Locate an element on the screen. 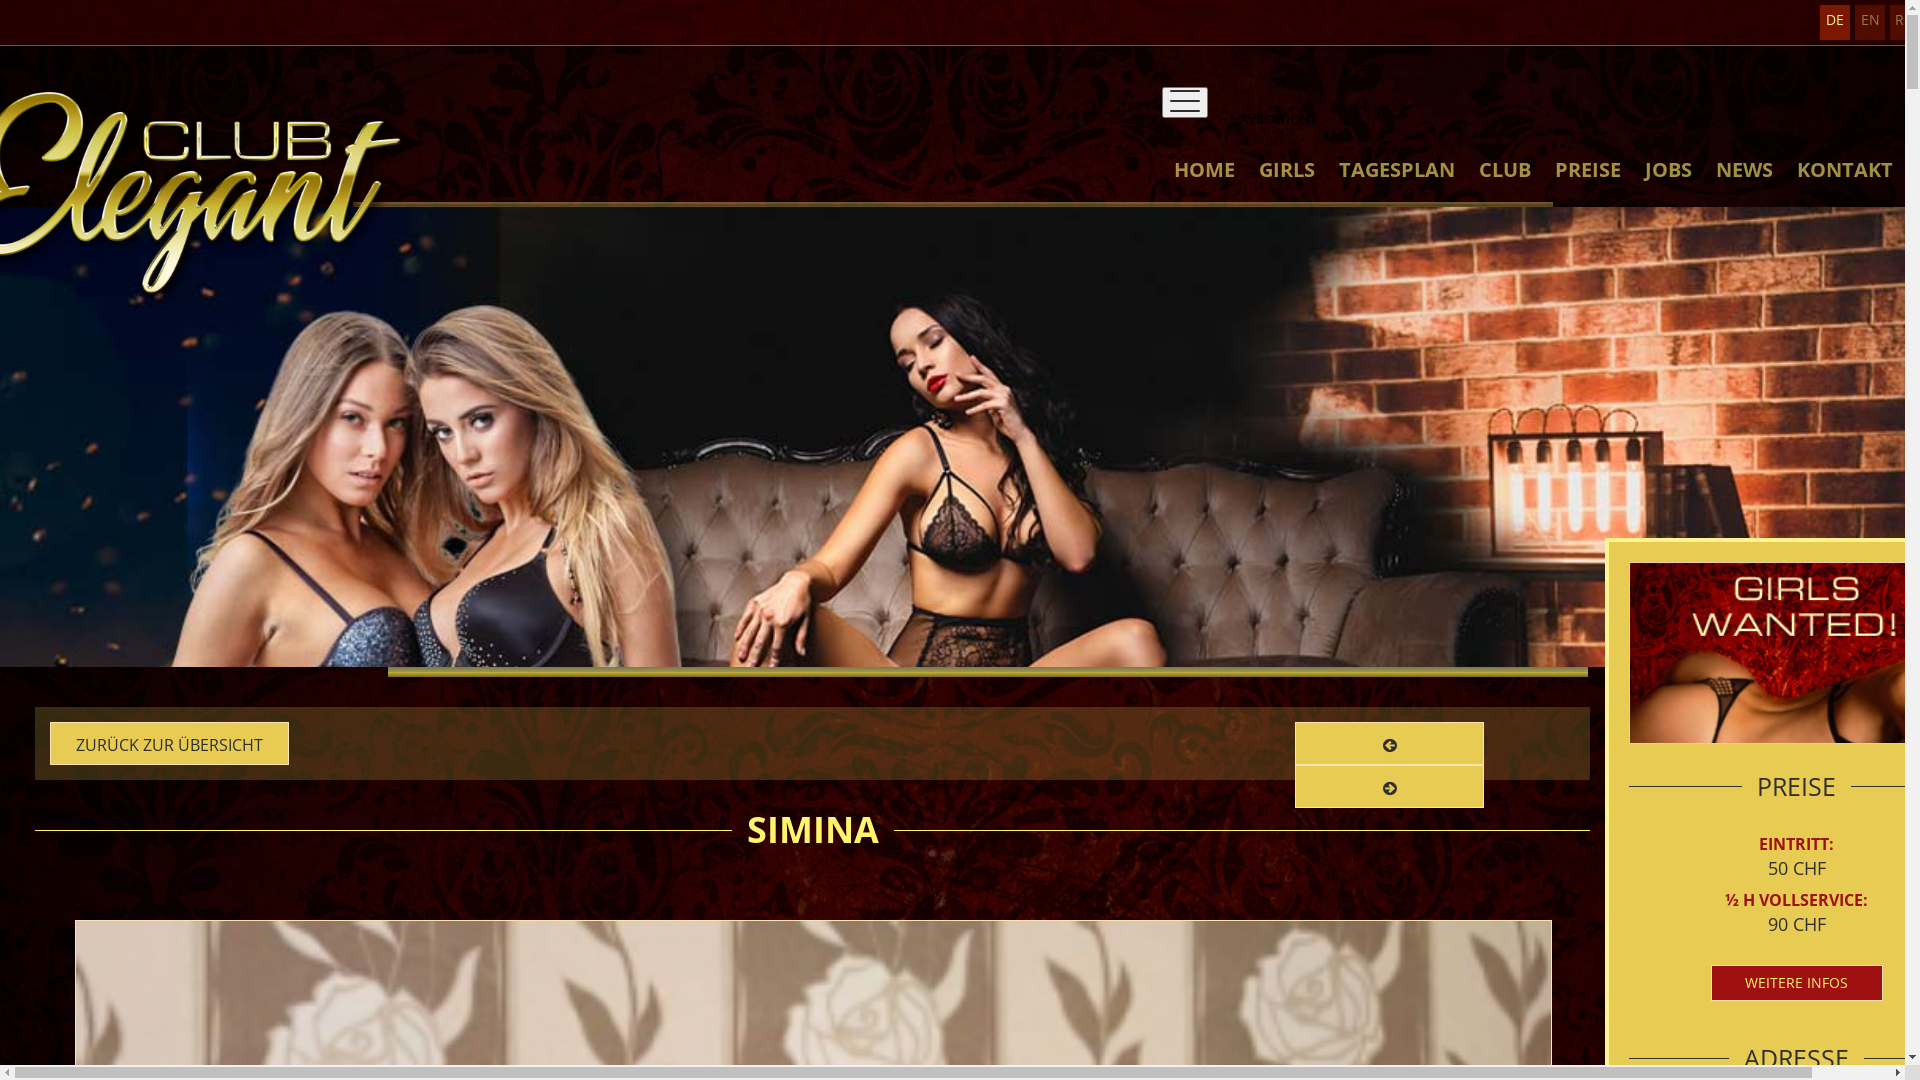  KONTAKT is located at coordinates (1845, 188).